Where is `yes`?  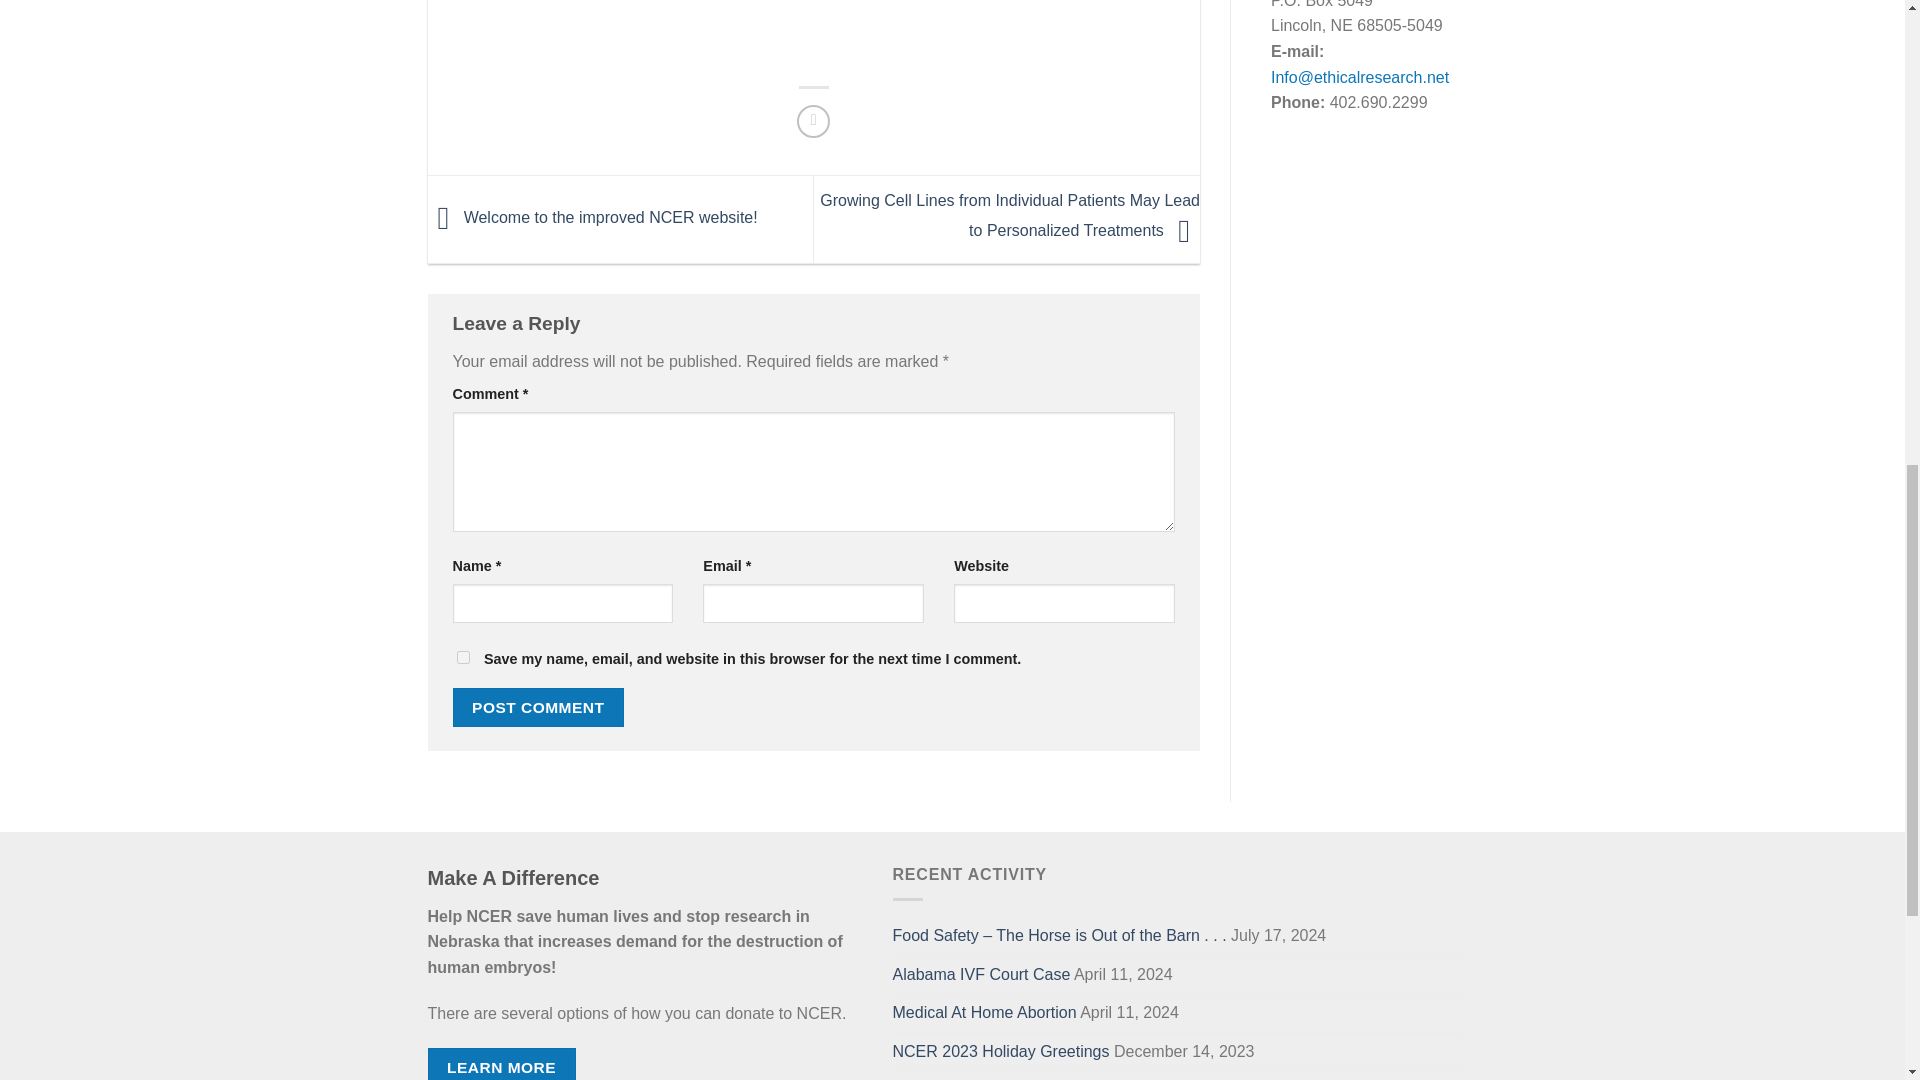 yes is located at coordinates (462, 658).